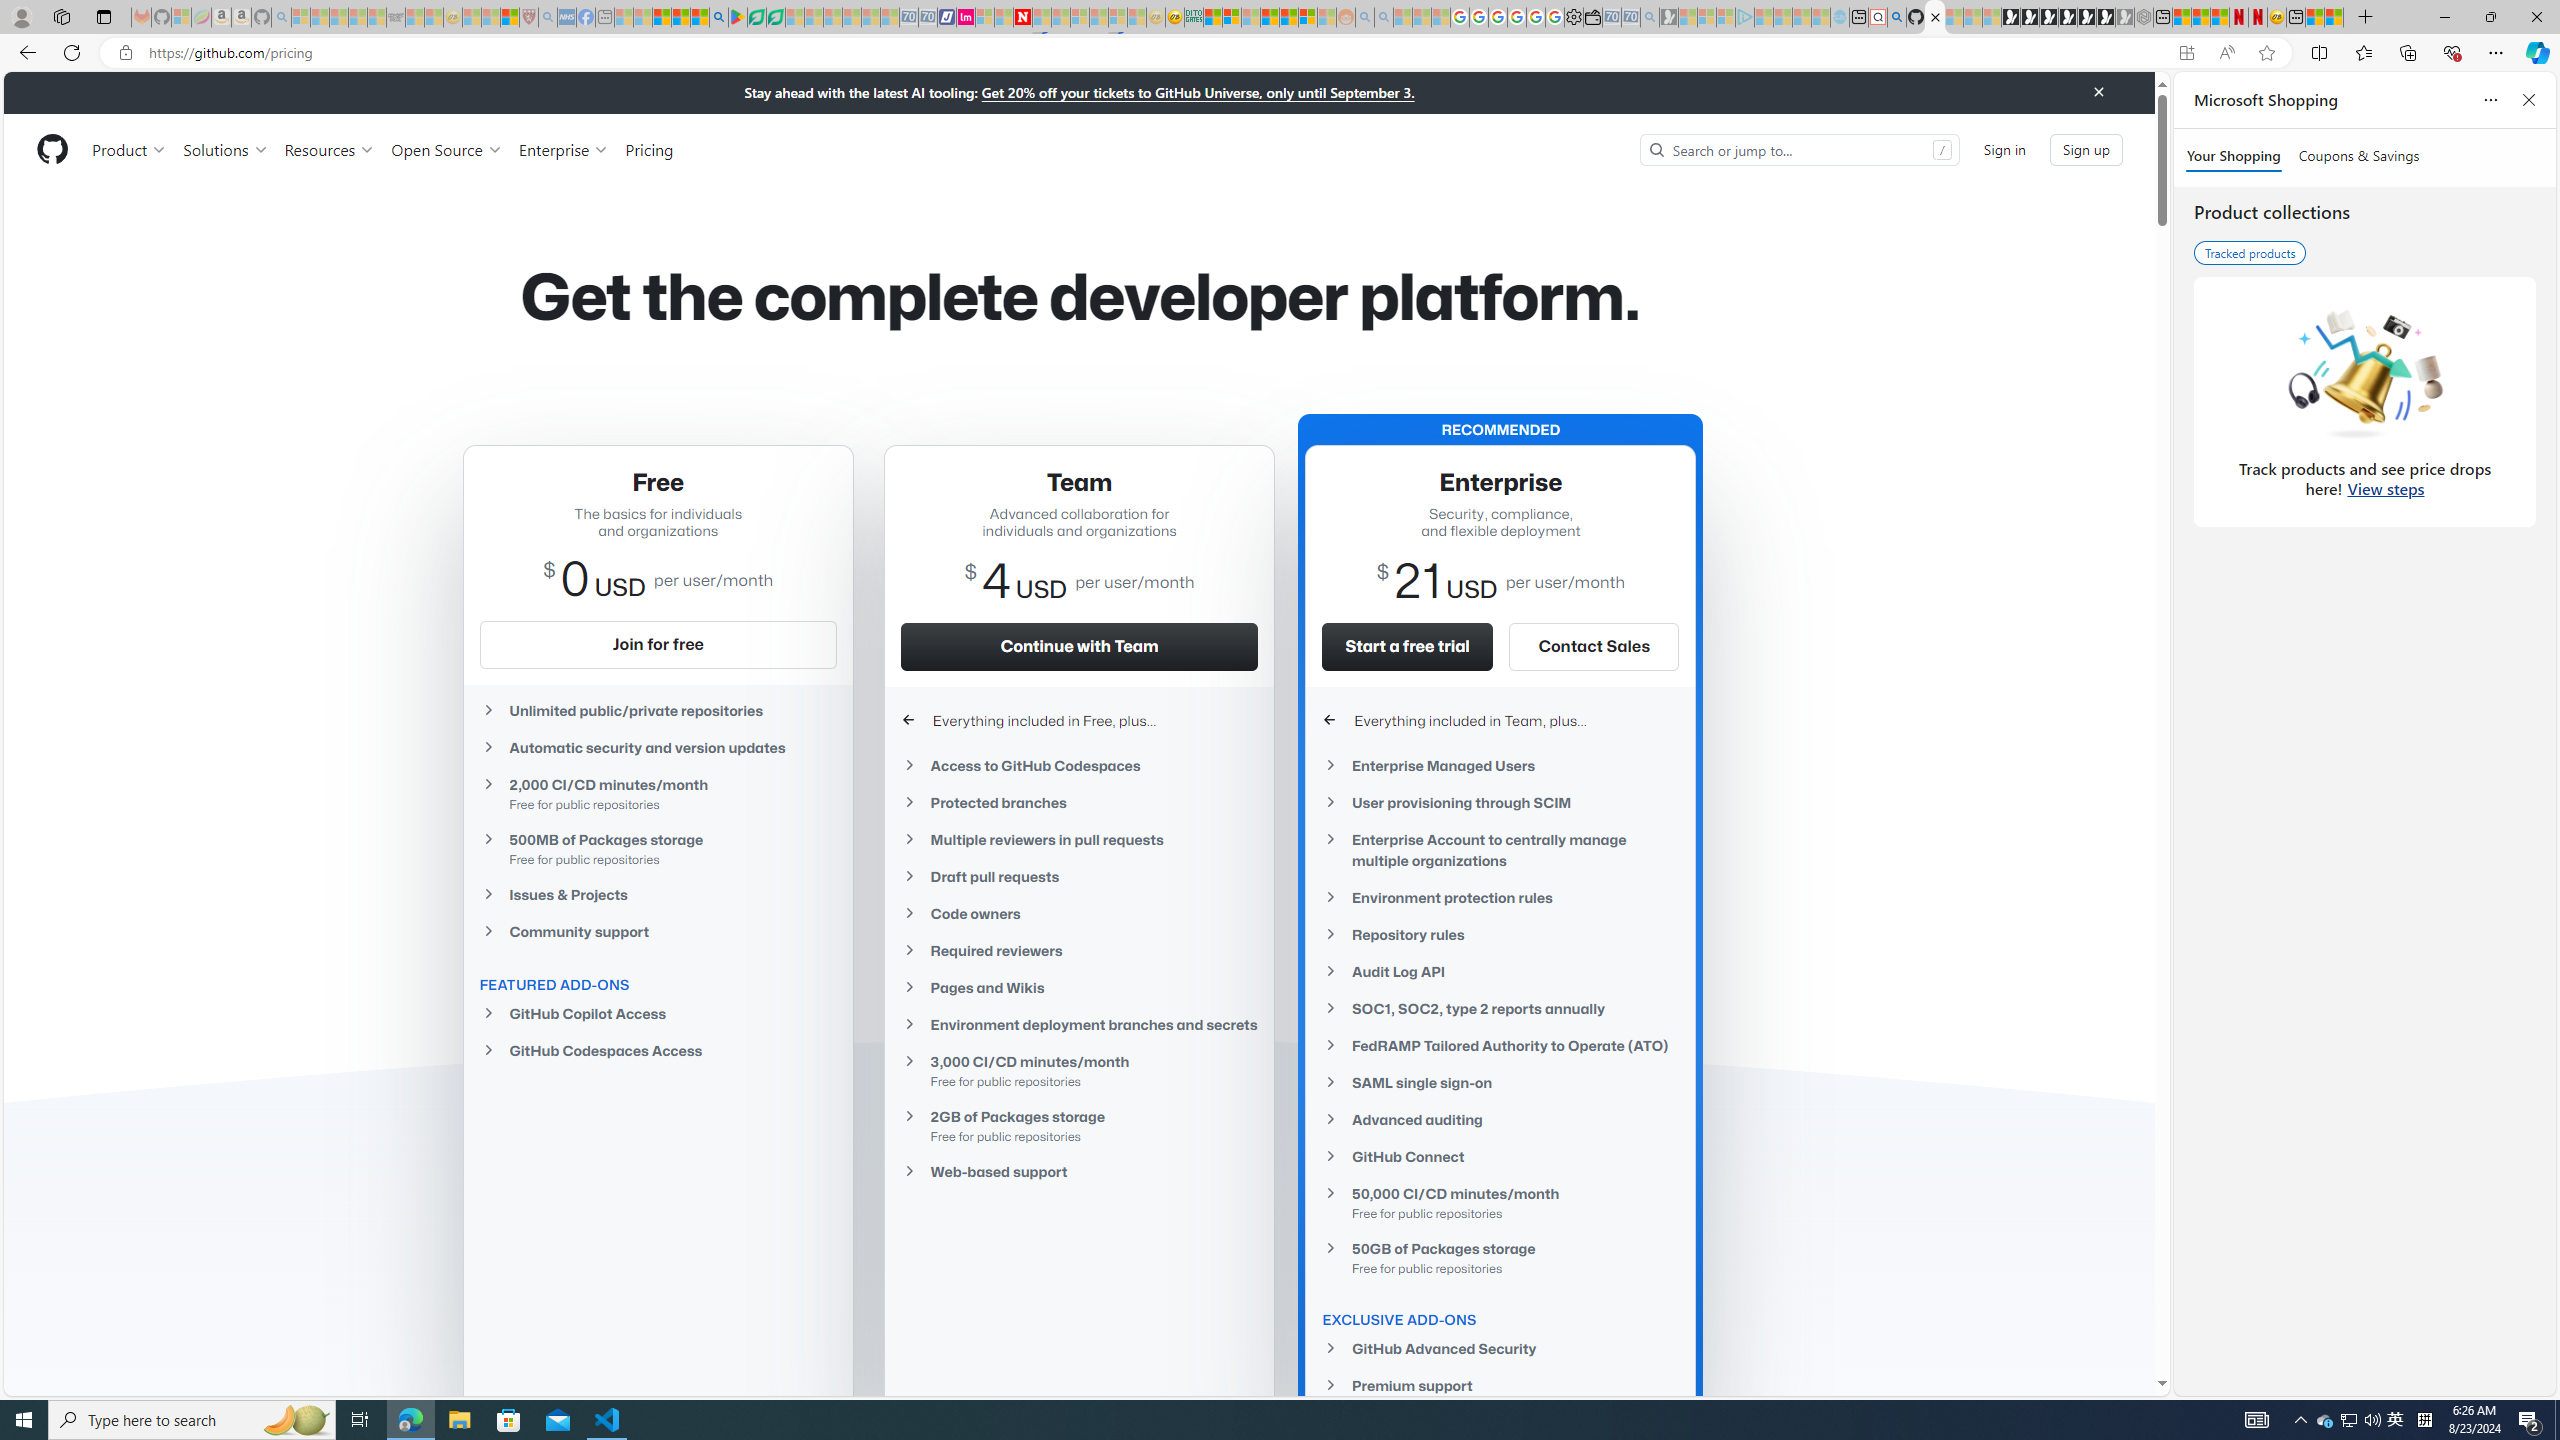 This screenshot has width=2560, height=1440. What do you see at coordinates (1080, 876) in the screenshot?
I see `Draft pull requests` at bounding box center [1080, 876].